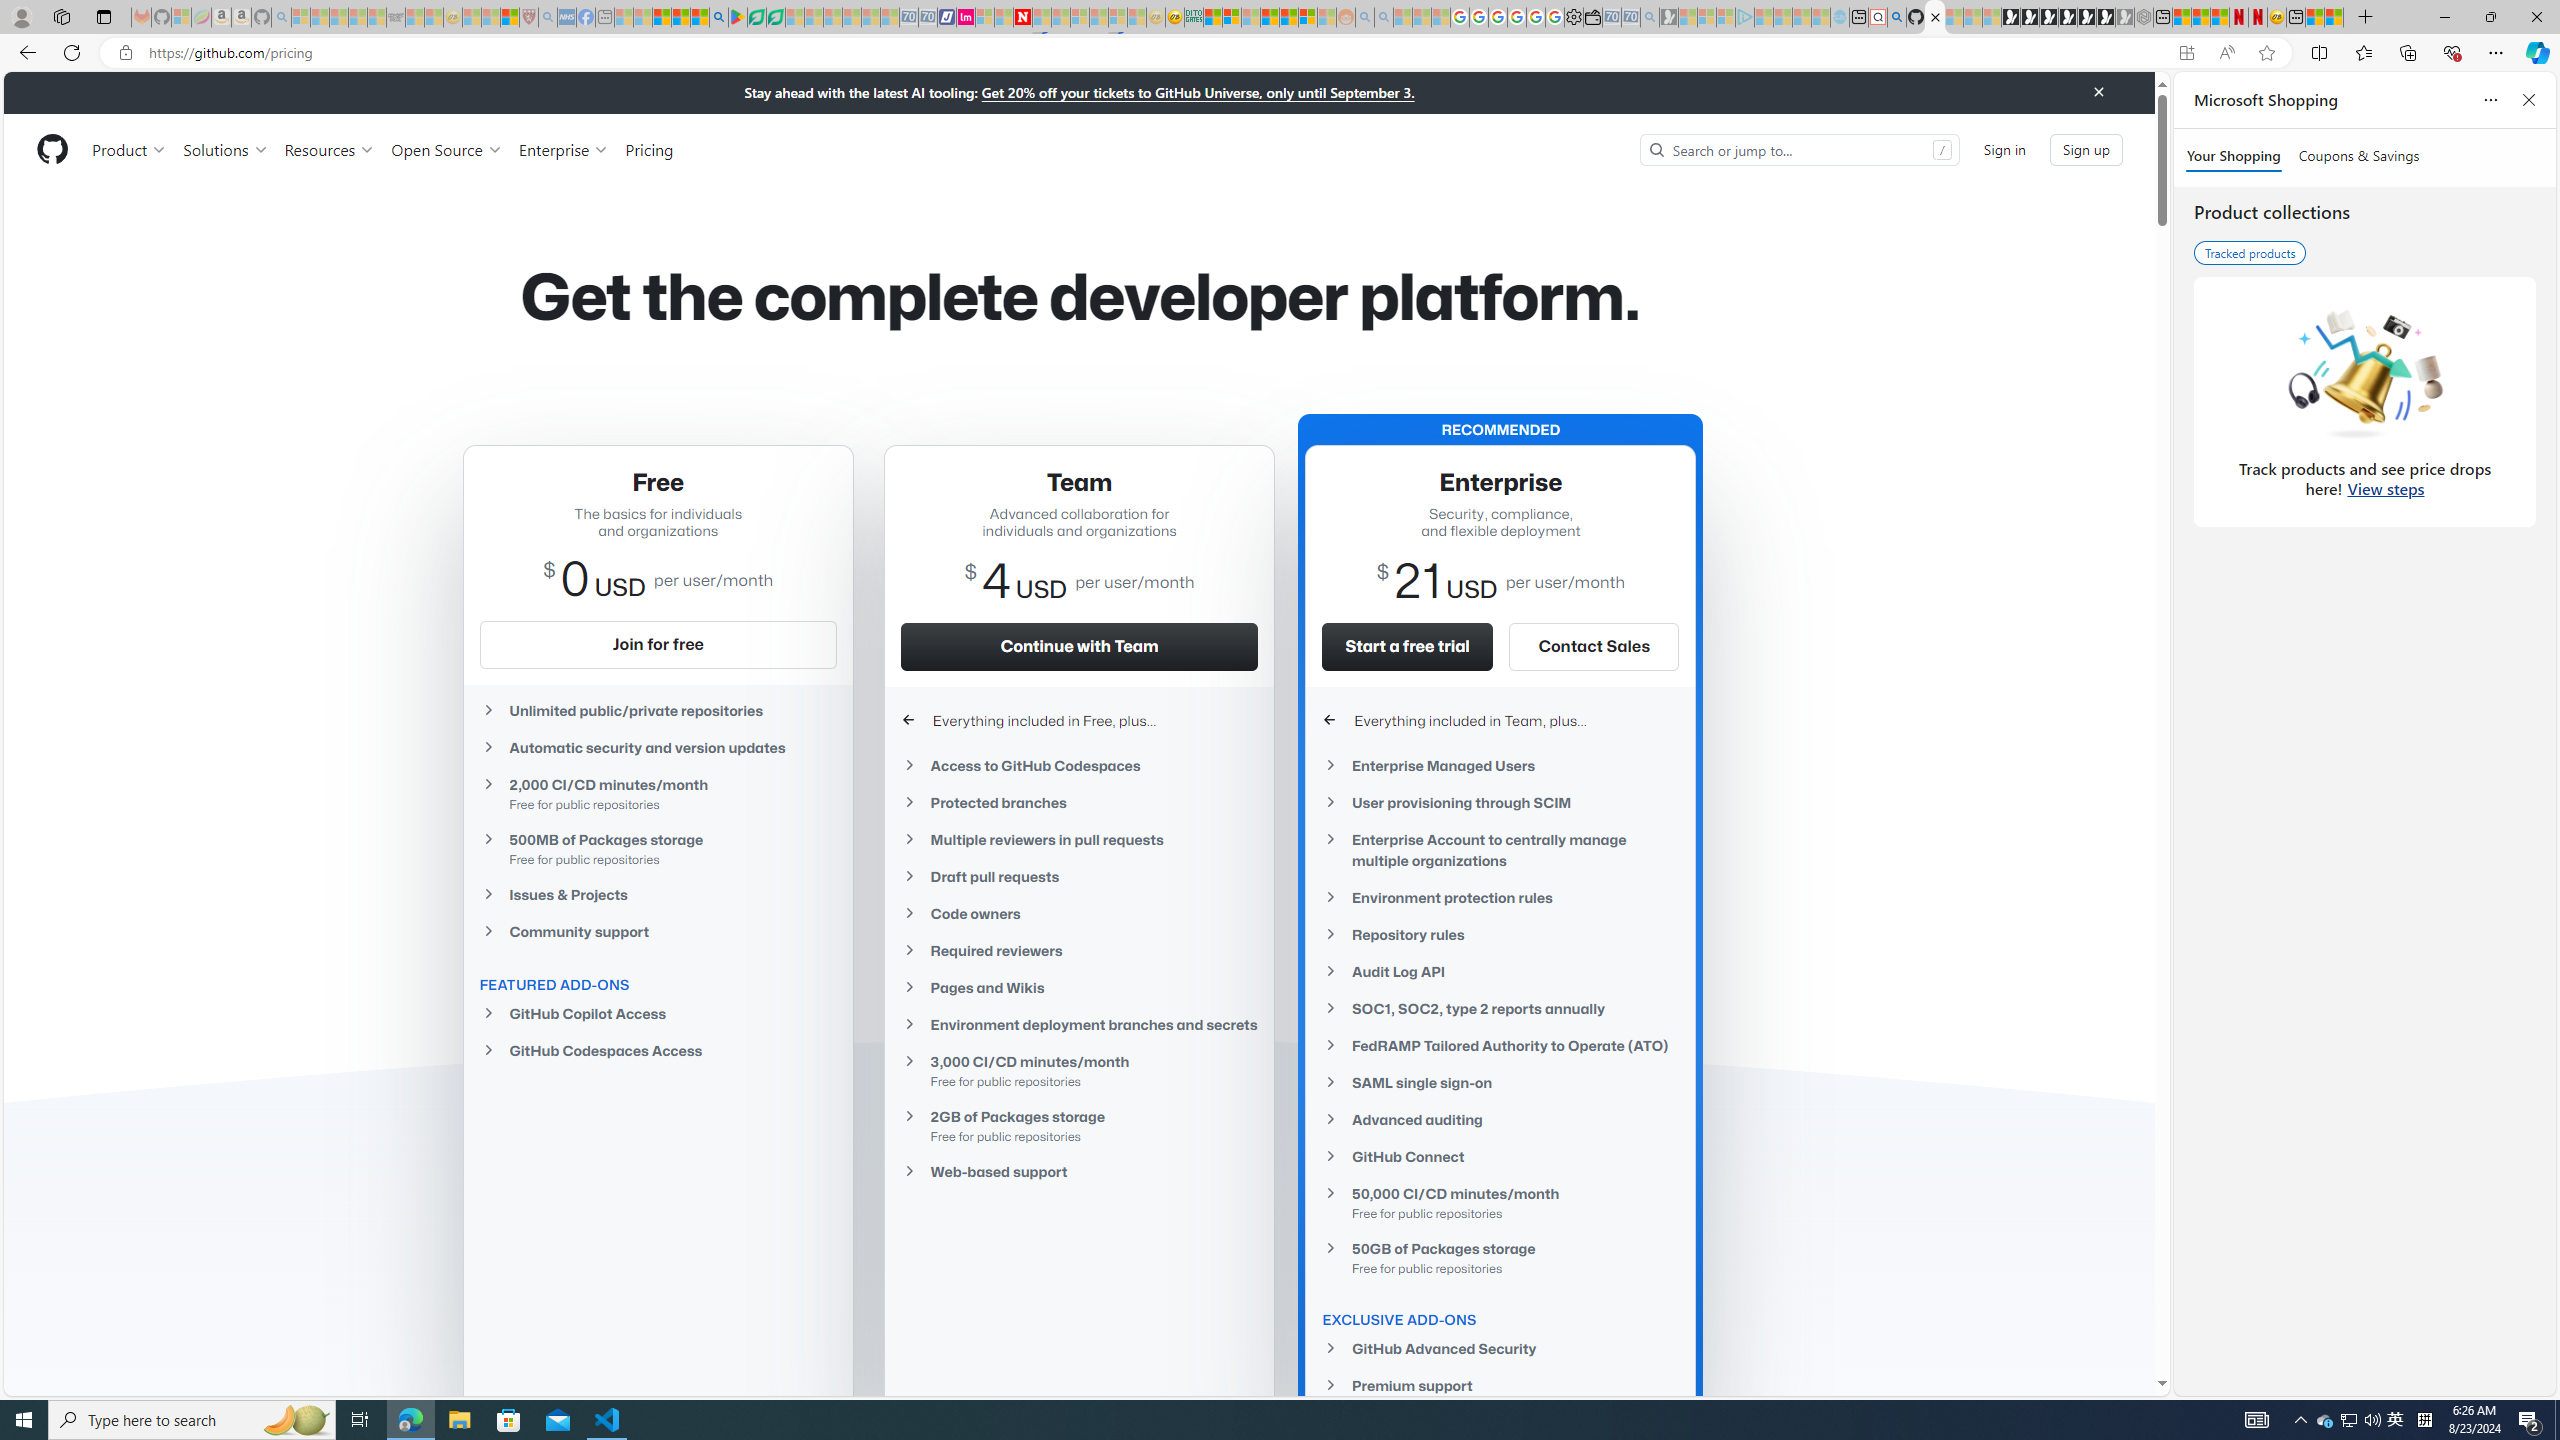 This screenshot has width=2560, height=1440. What do you see at coordinates (1080, 876) in the screenshot?
I see `Draft pull requests` at bounding box center [1080, 876].